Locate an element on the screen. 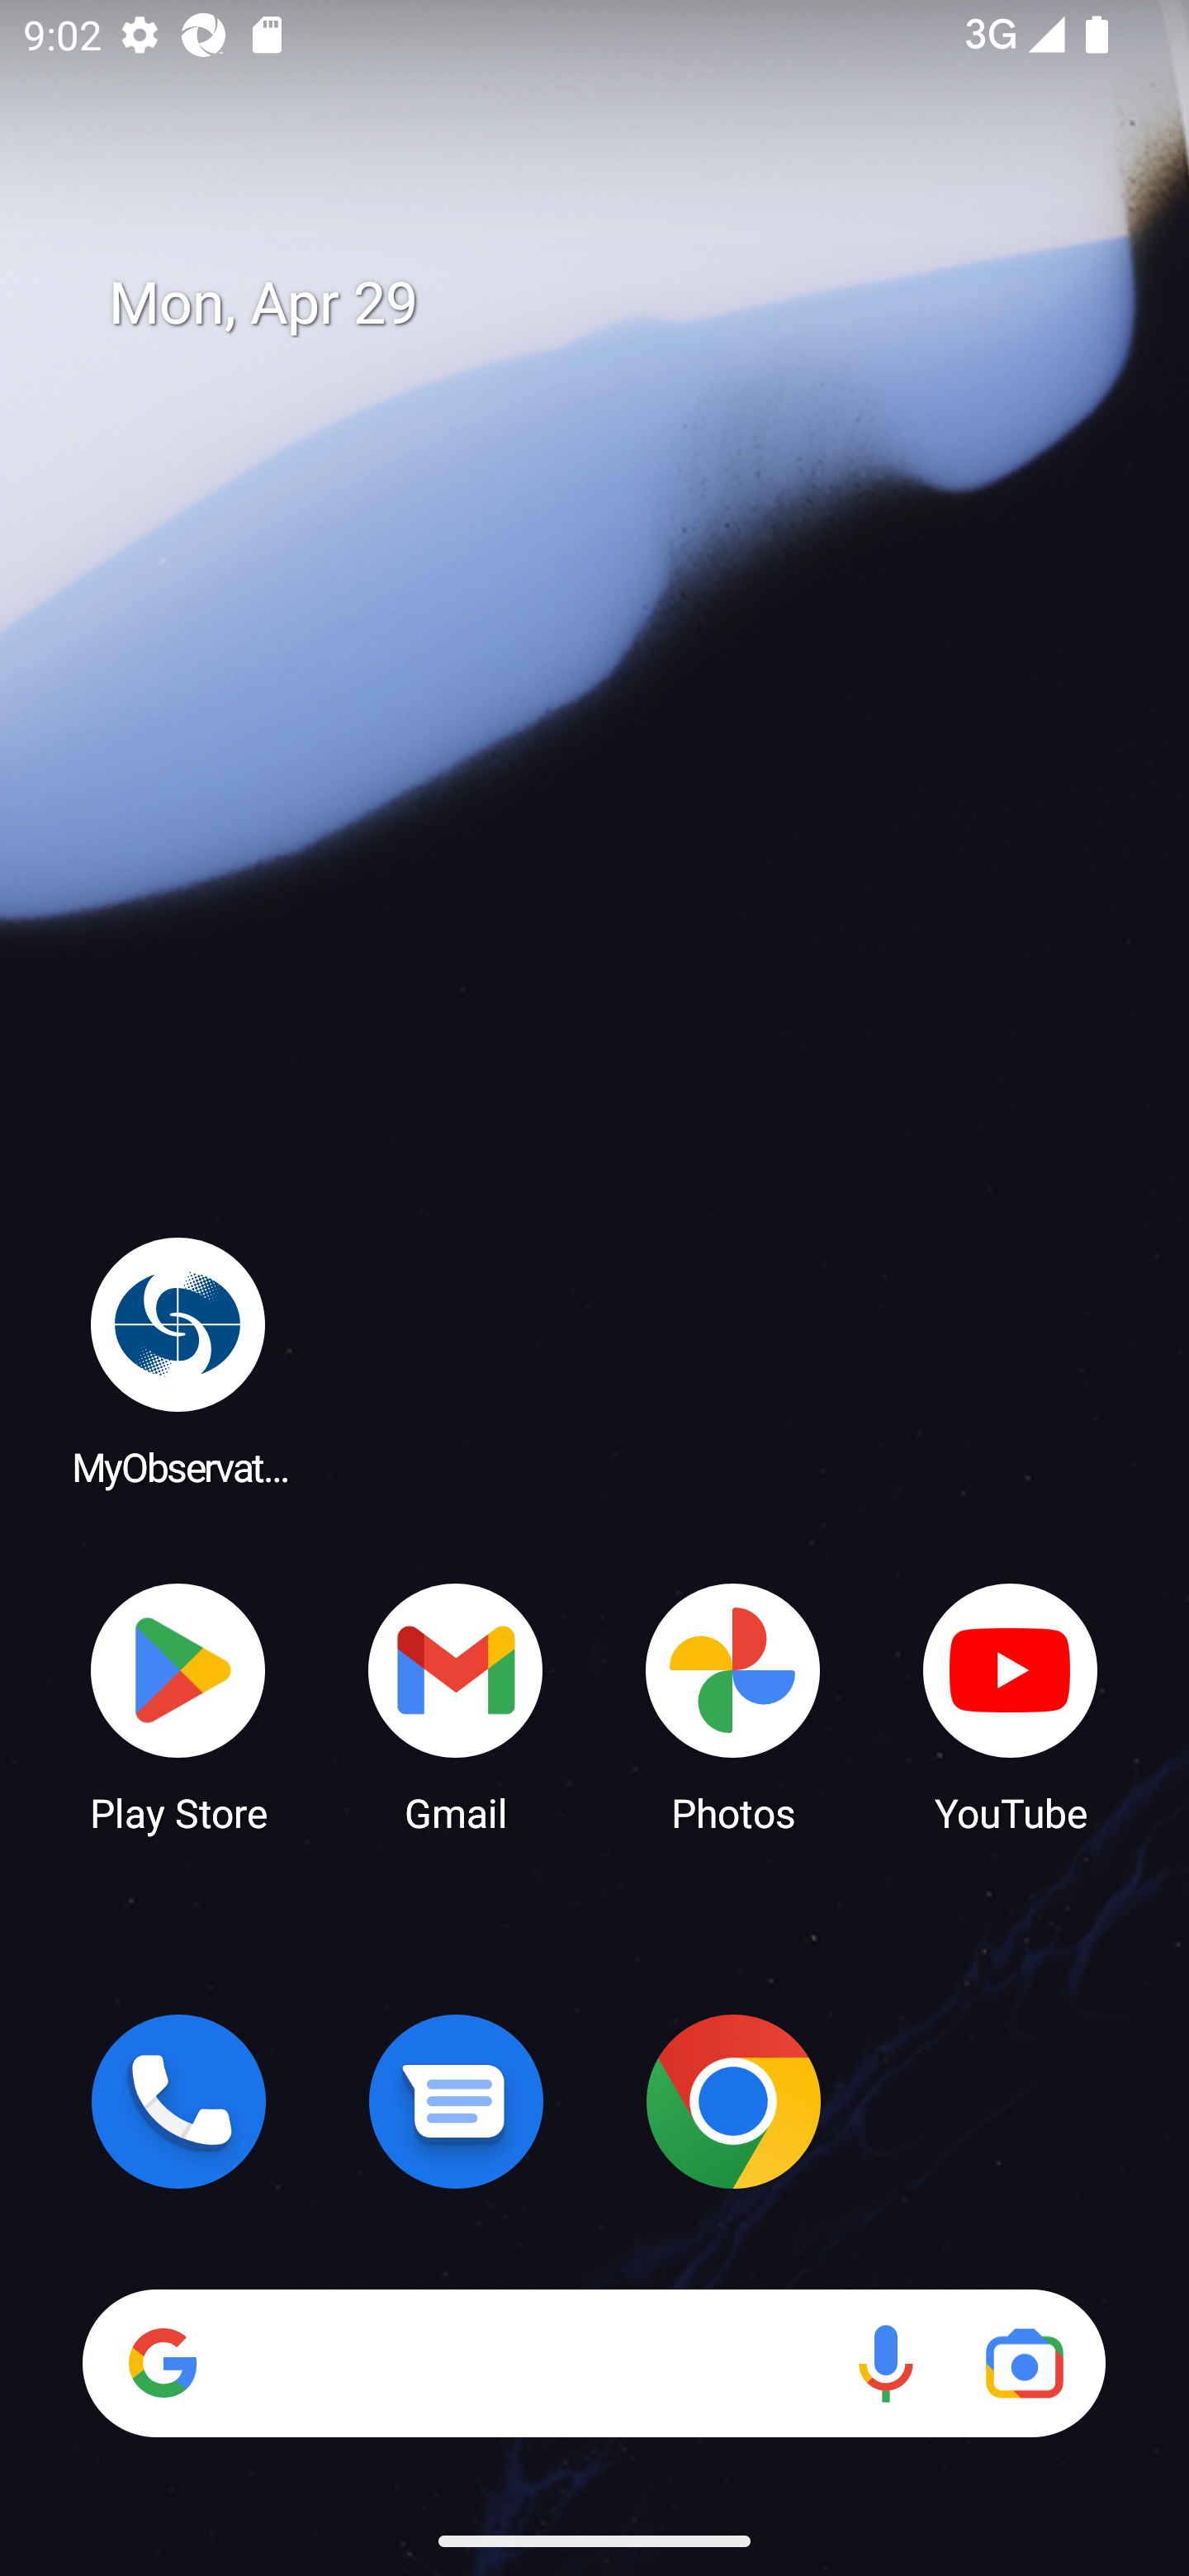 The width and height of the screenshot is (1189, 2576). MyObservatory is located at coordinates (178, 1361).